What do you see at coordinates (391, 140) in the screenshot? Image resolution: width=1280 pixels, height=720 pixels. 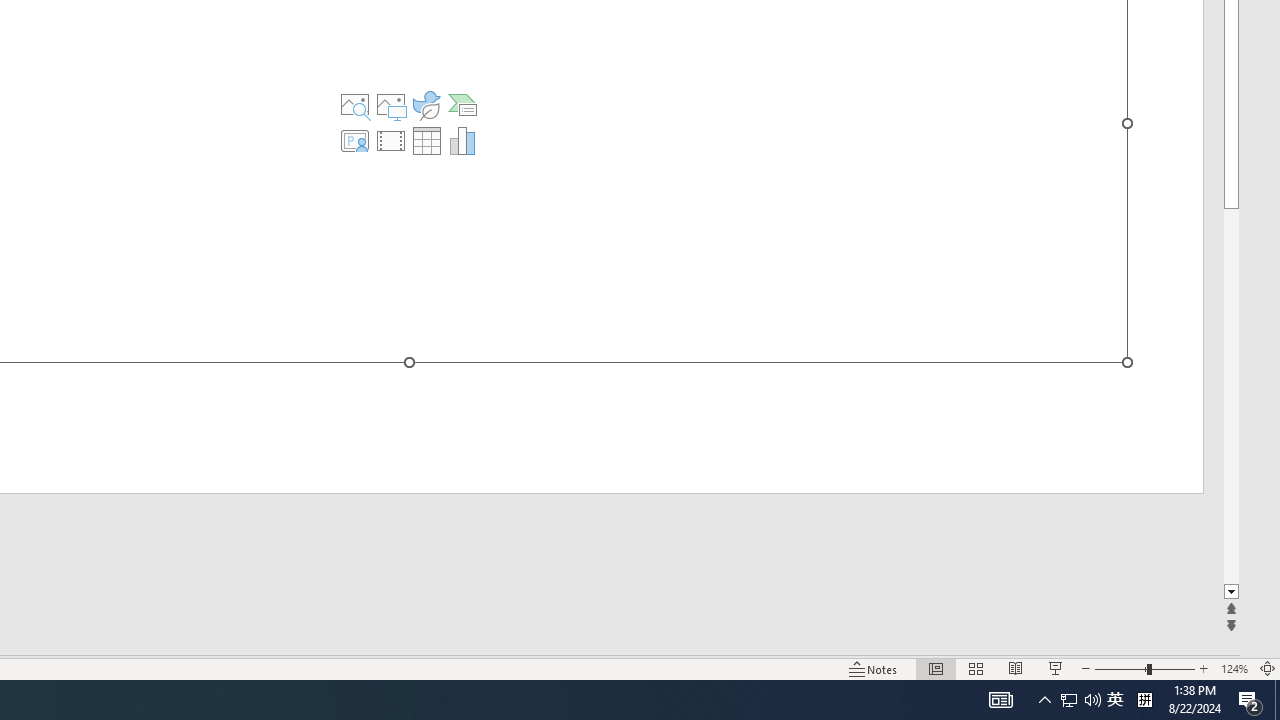 I see `Insert Video` at bounding box center [391, 140].